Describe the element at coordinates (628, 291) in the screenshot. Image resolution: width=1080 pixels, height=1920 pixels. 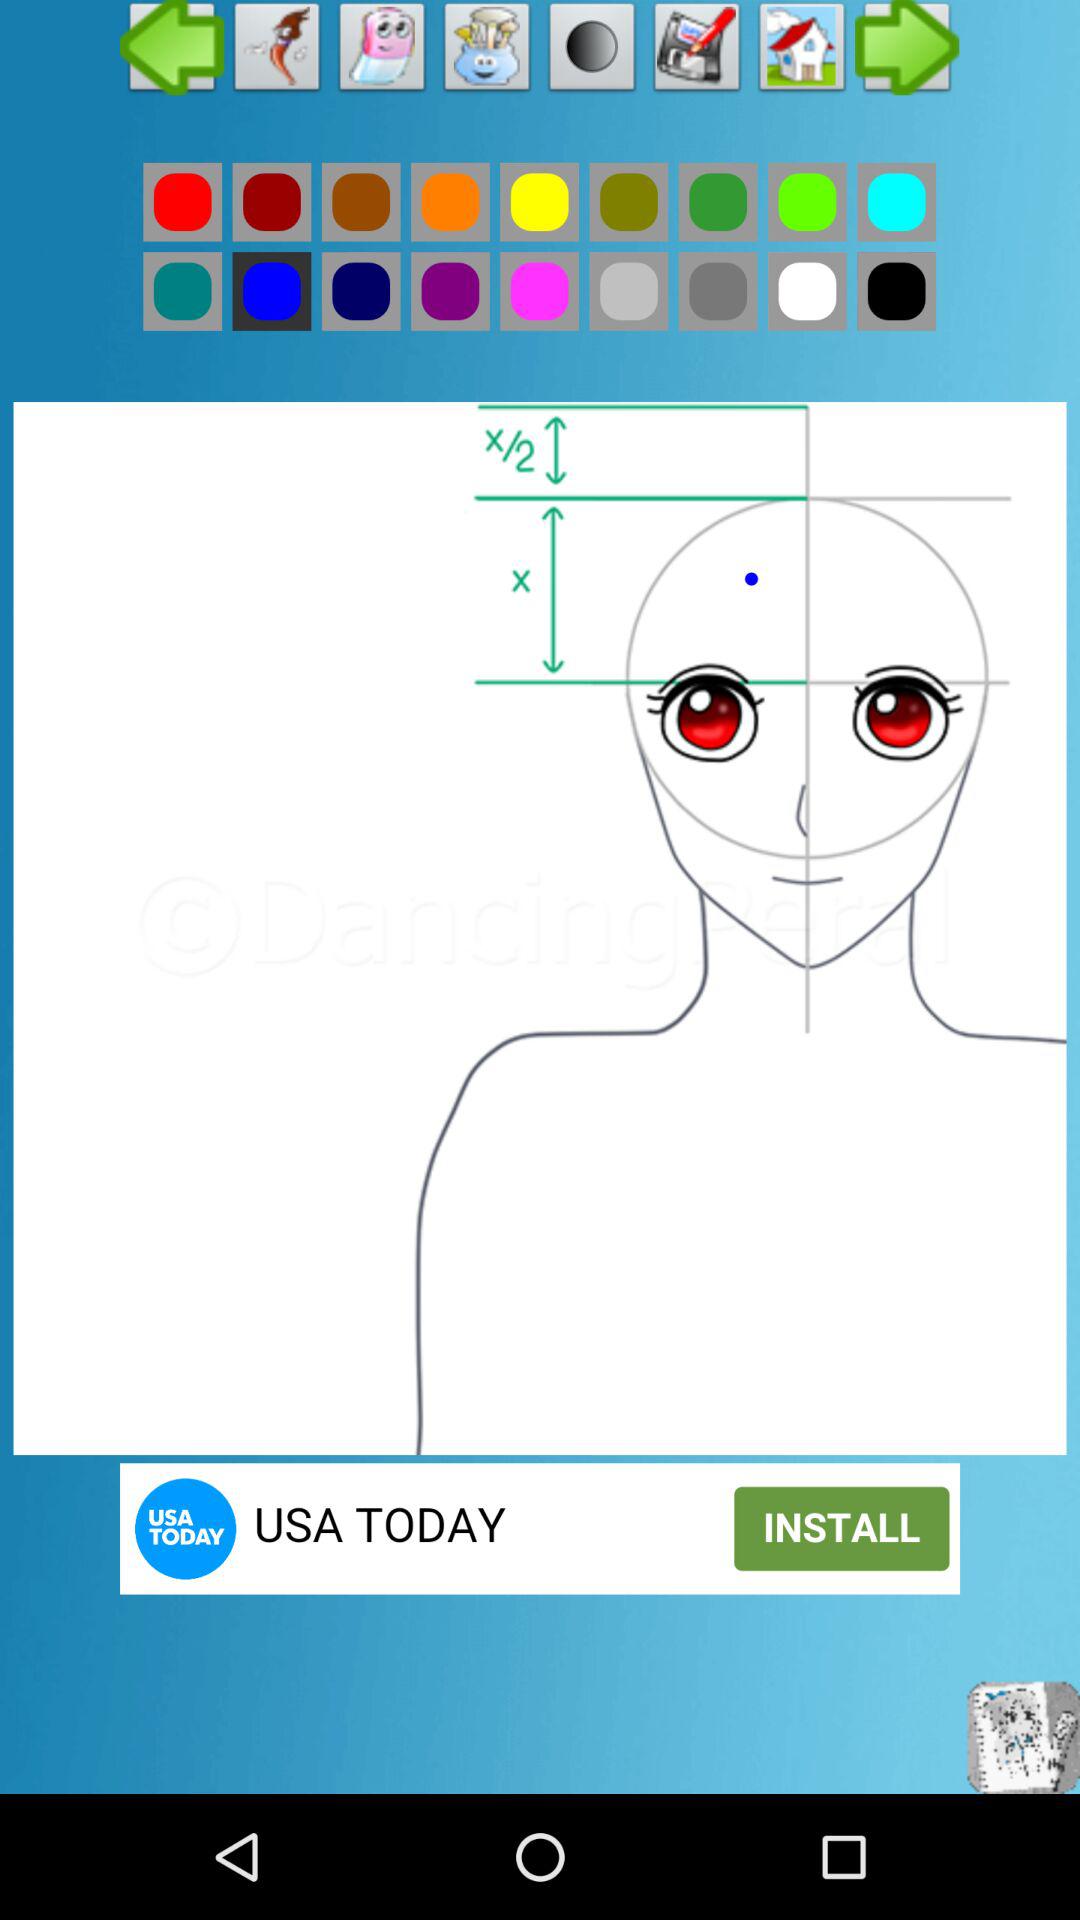
I see `select color light grey` at that location.